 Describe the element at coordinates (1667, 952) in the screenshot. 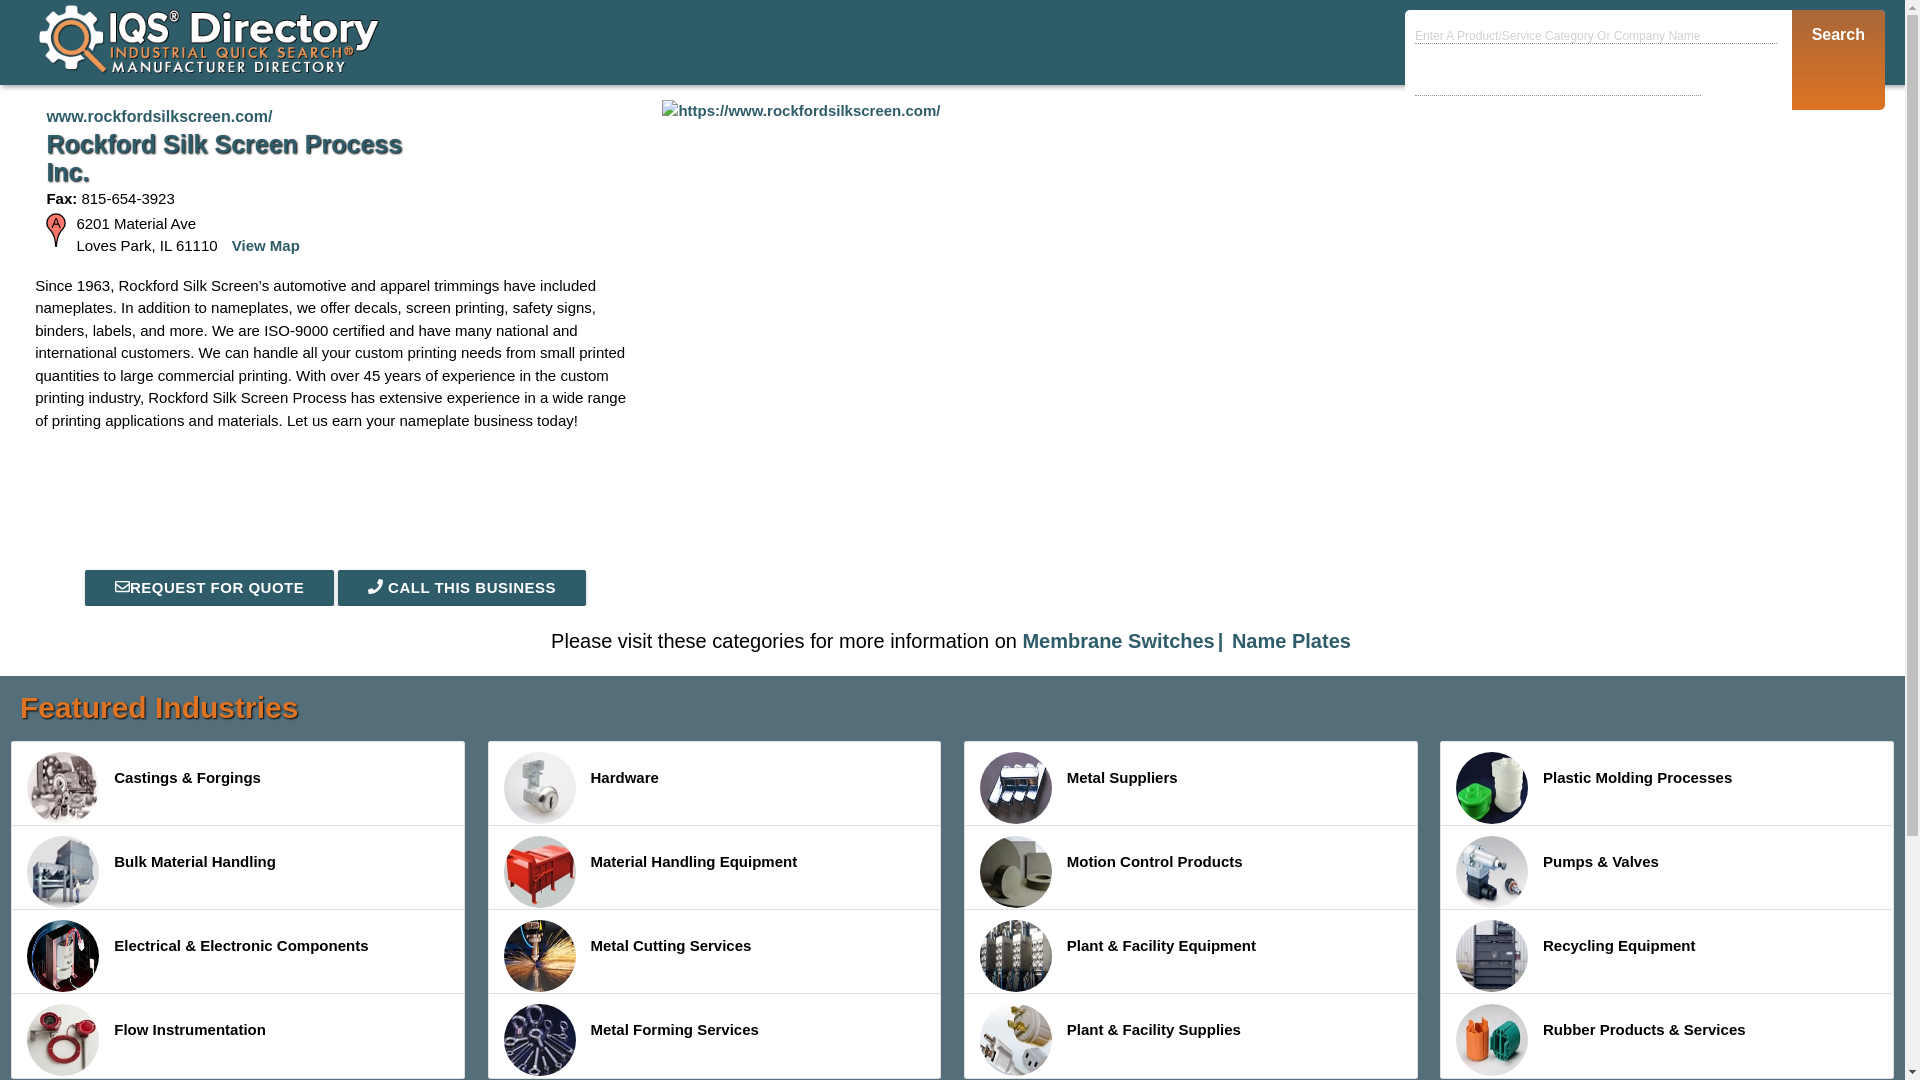

I see `Recycling Equipment` at that location.